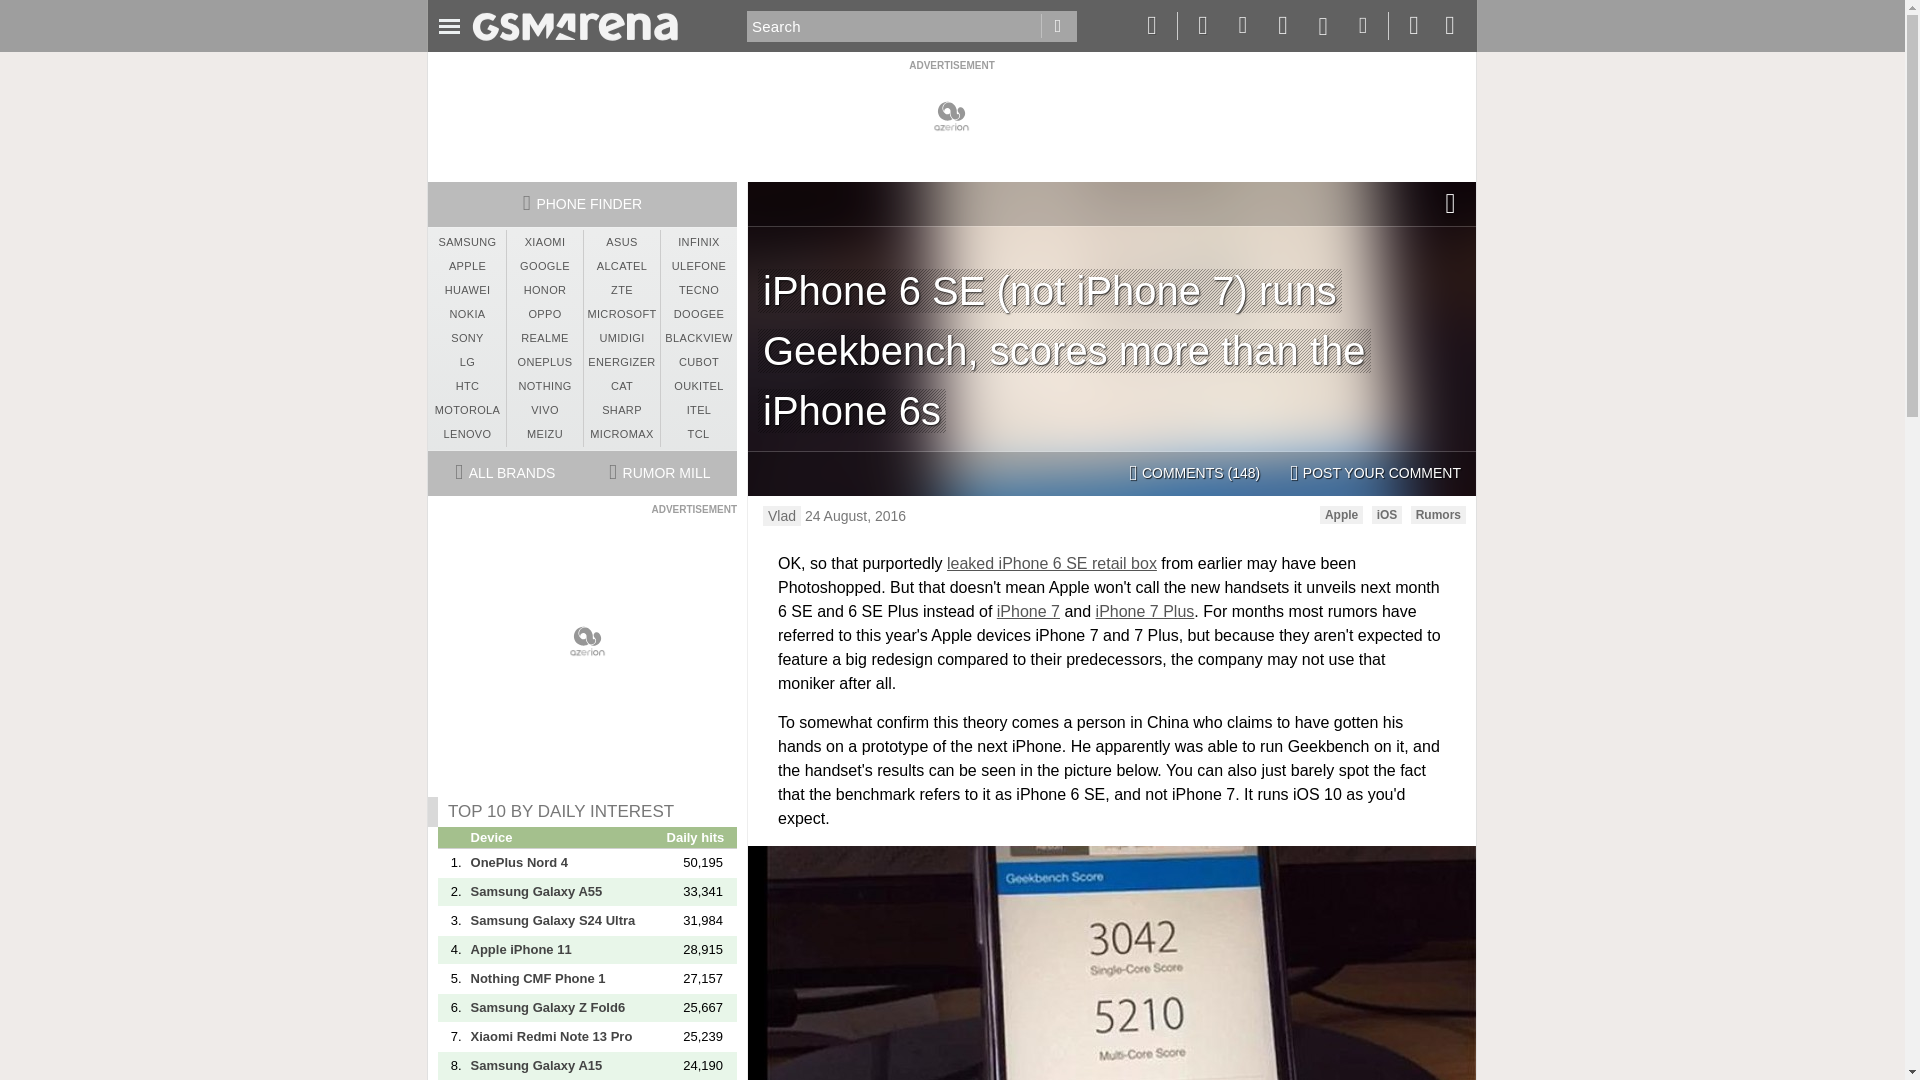 The width and height of the screenshot is (1920, 1080). Describe the element at coordinates (1058, 26) in the screenshot. I see `Go` at that location.